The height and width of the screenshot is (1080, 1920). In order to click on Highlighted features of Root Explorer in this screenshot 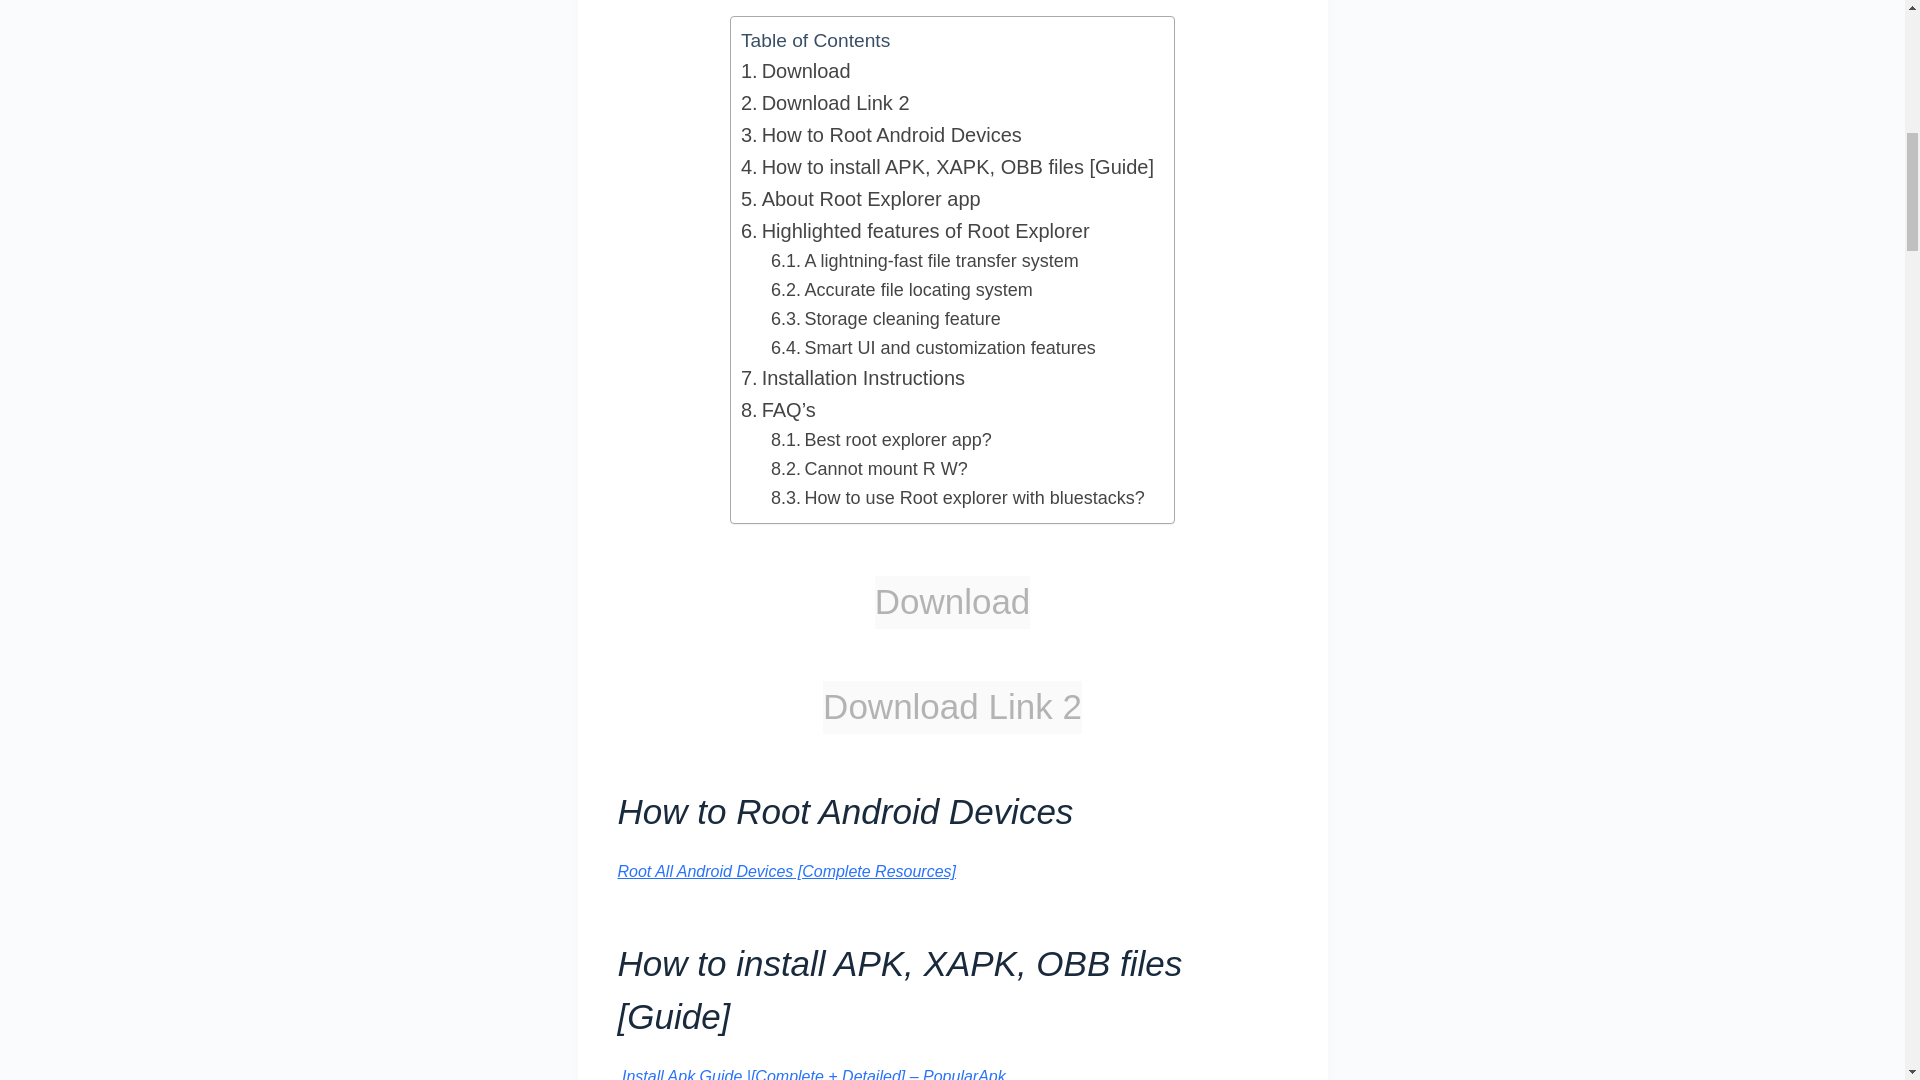, I will do `click(916, 230)`.